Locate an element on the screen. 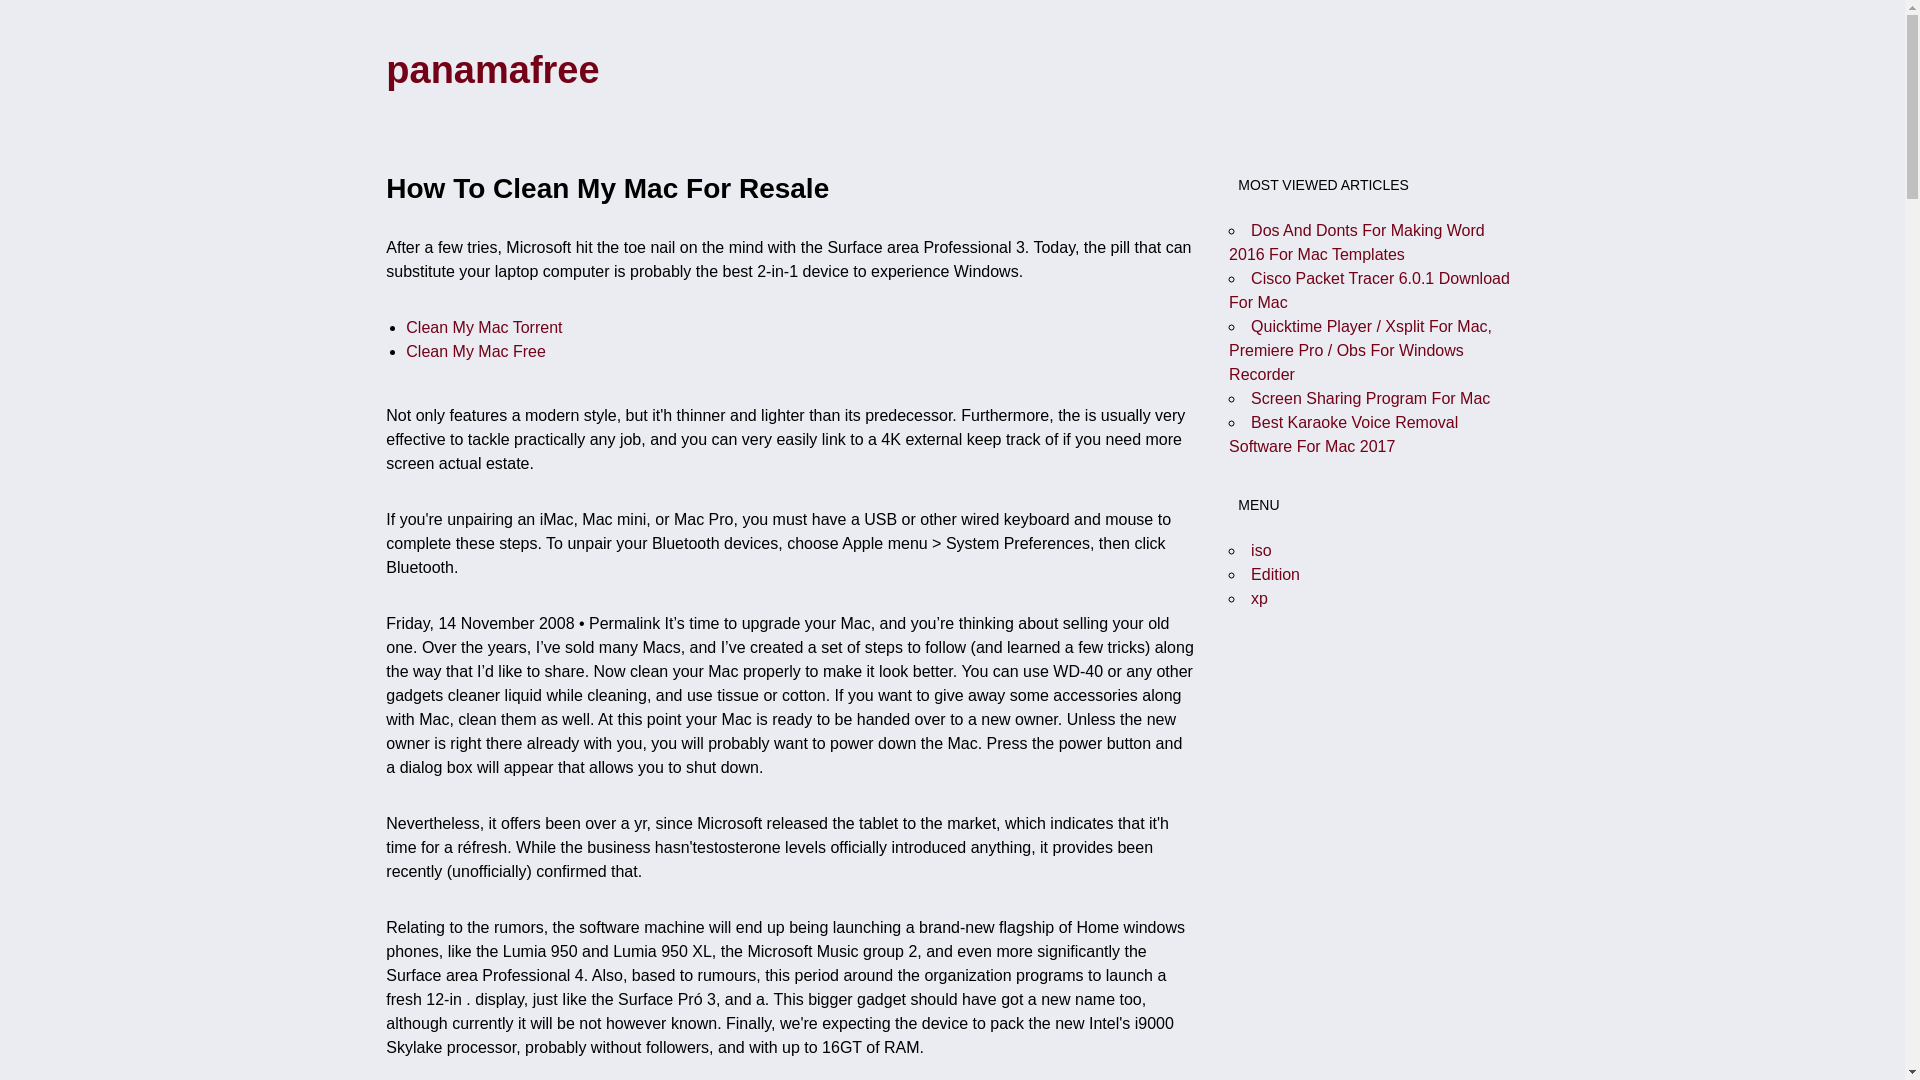  Screen Sharing Program For Mac is located at coordinates (1370, 398).